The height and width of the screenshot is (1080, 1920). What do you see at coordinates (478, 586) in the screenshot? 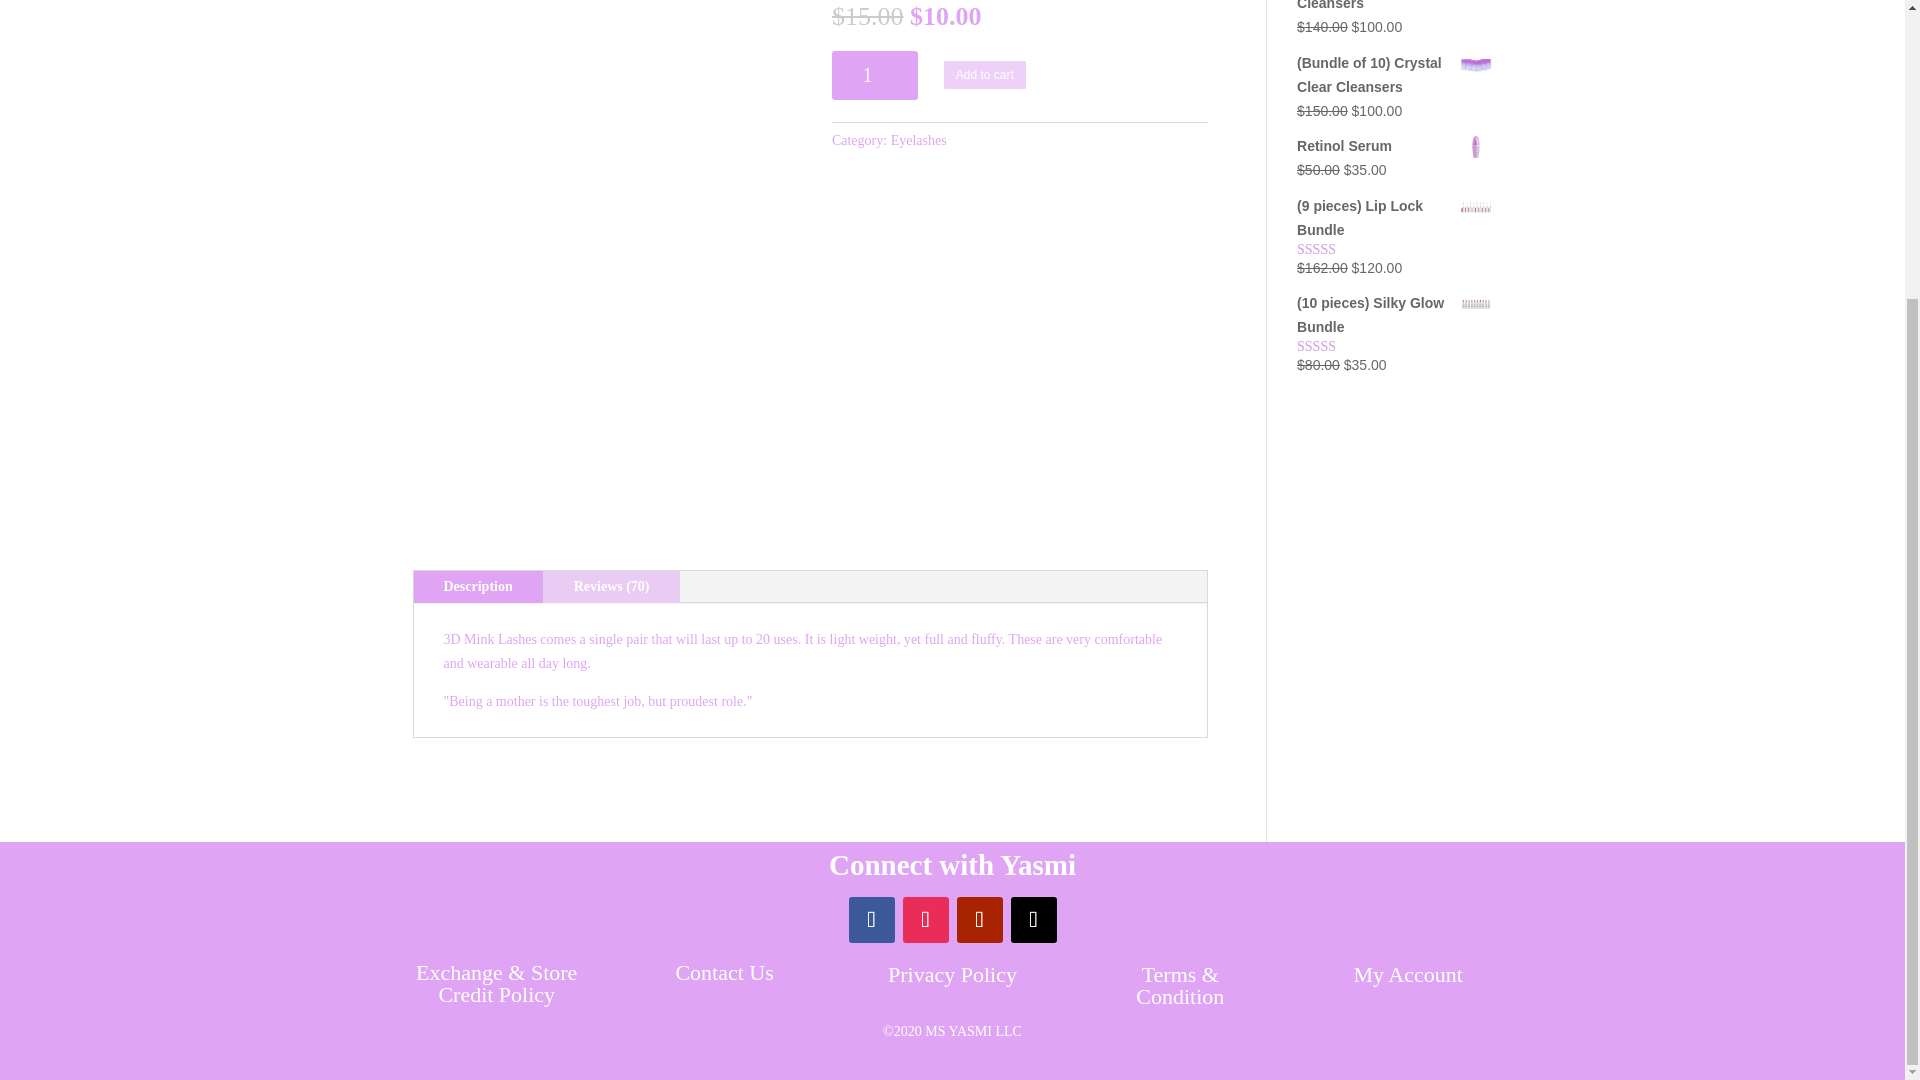
I see `Description` at bounding box center [478, 586].